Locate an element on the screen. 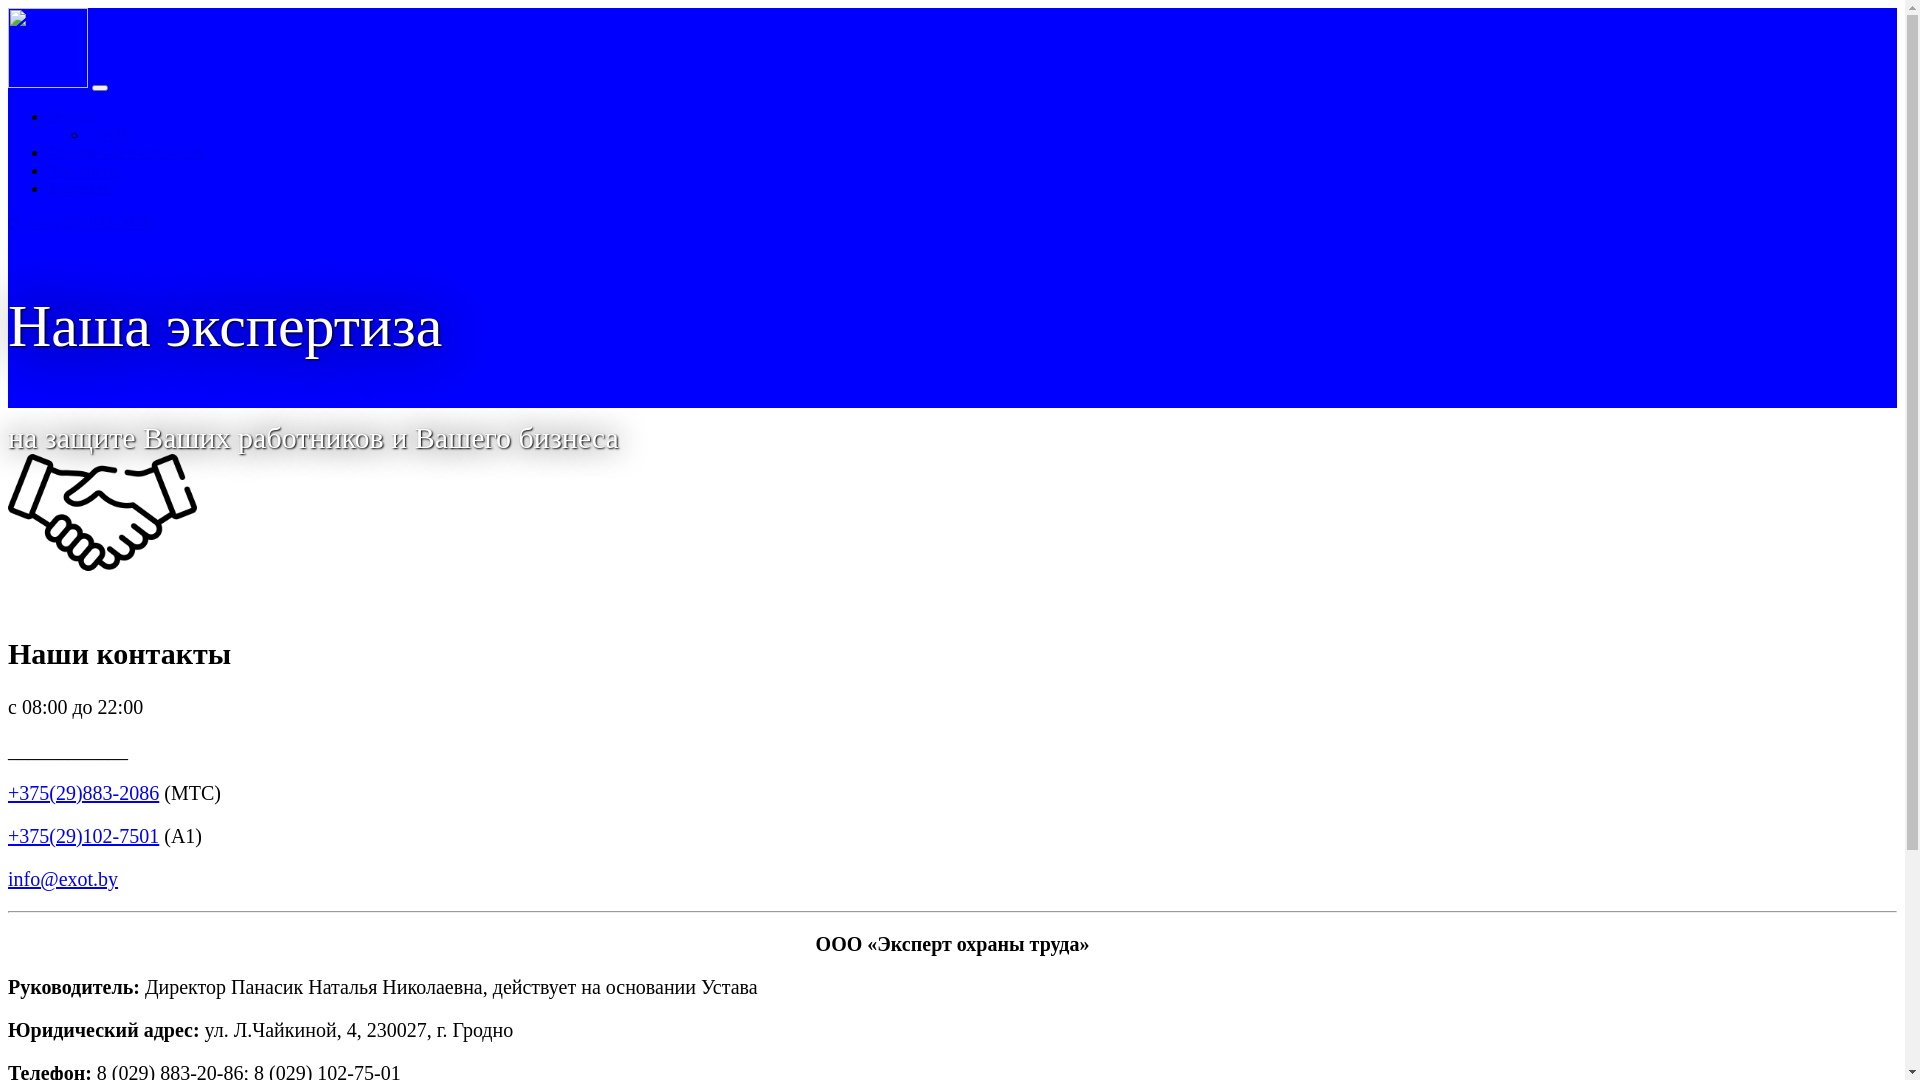  +375(29)883-2086 is located at coordinates (84, 793).